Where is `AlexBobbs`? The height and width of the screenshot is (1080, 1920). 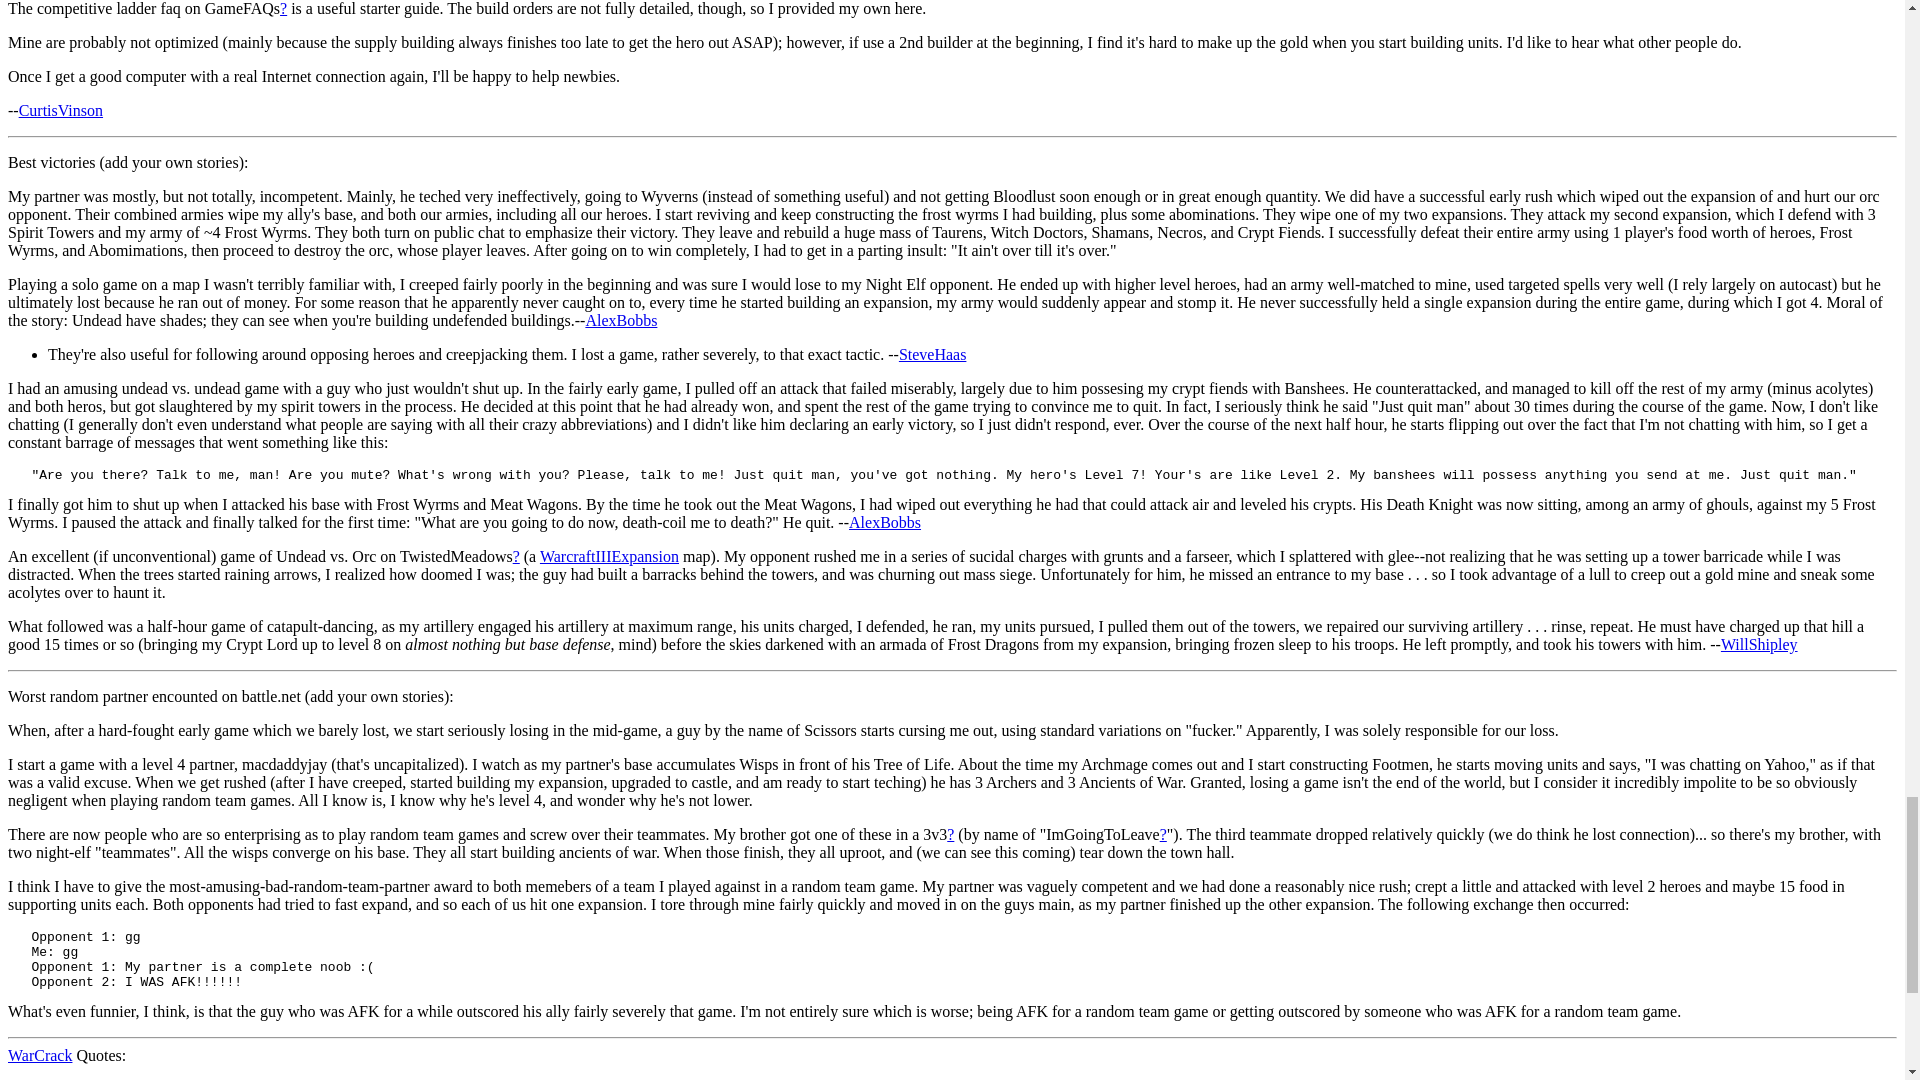 AlexBobbs is located at coordinates (884, 522).